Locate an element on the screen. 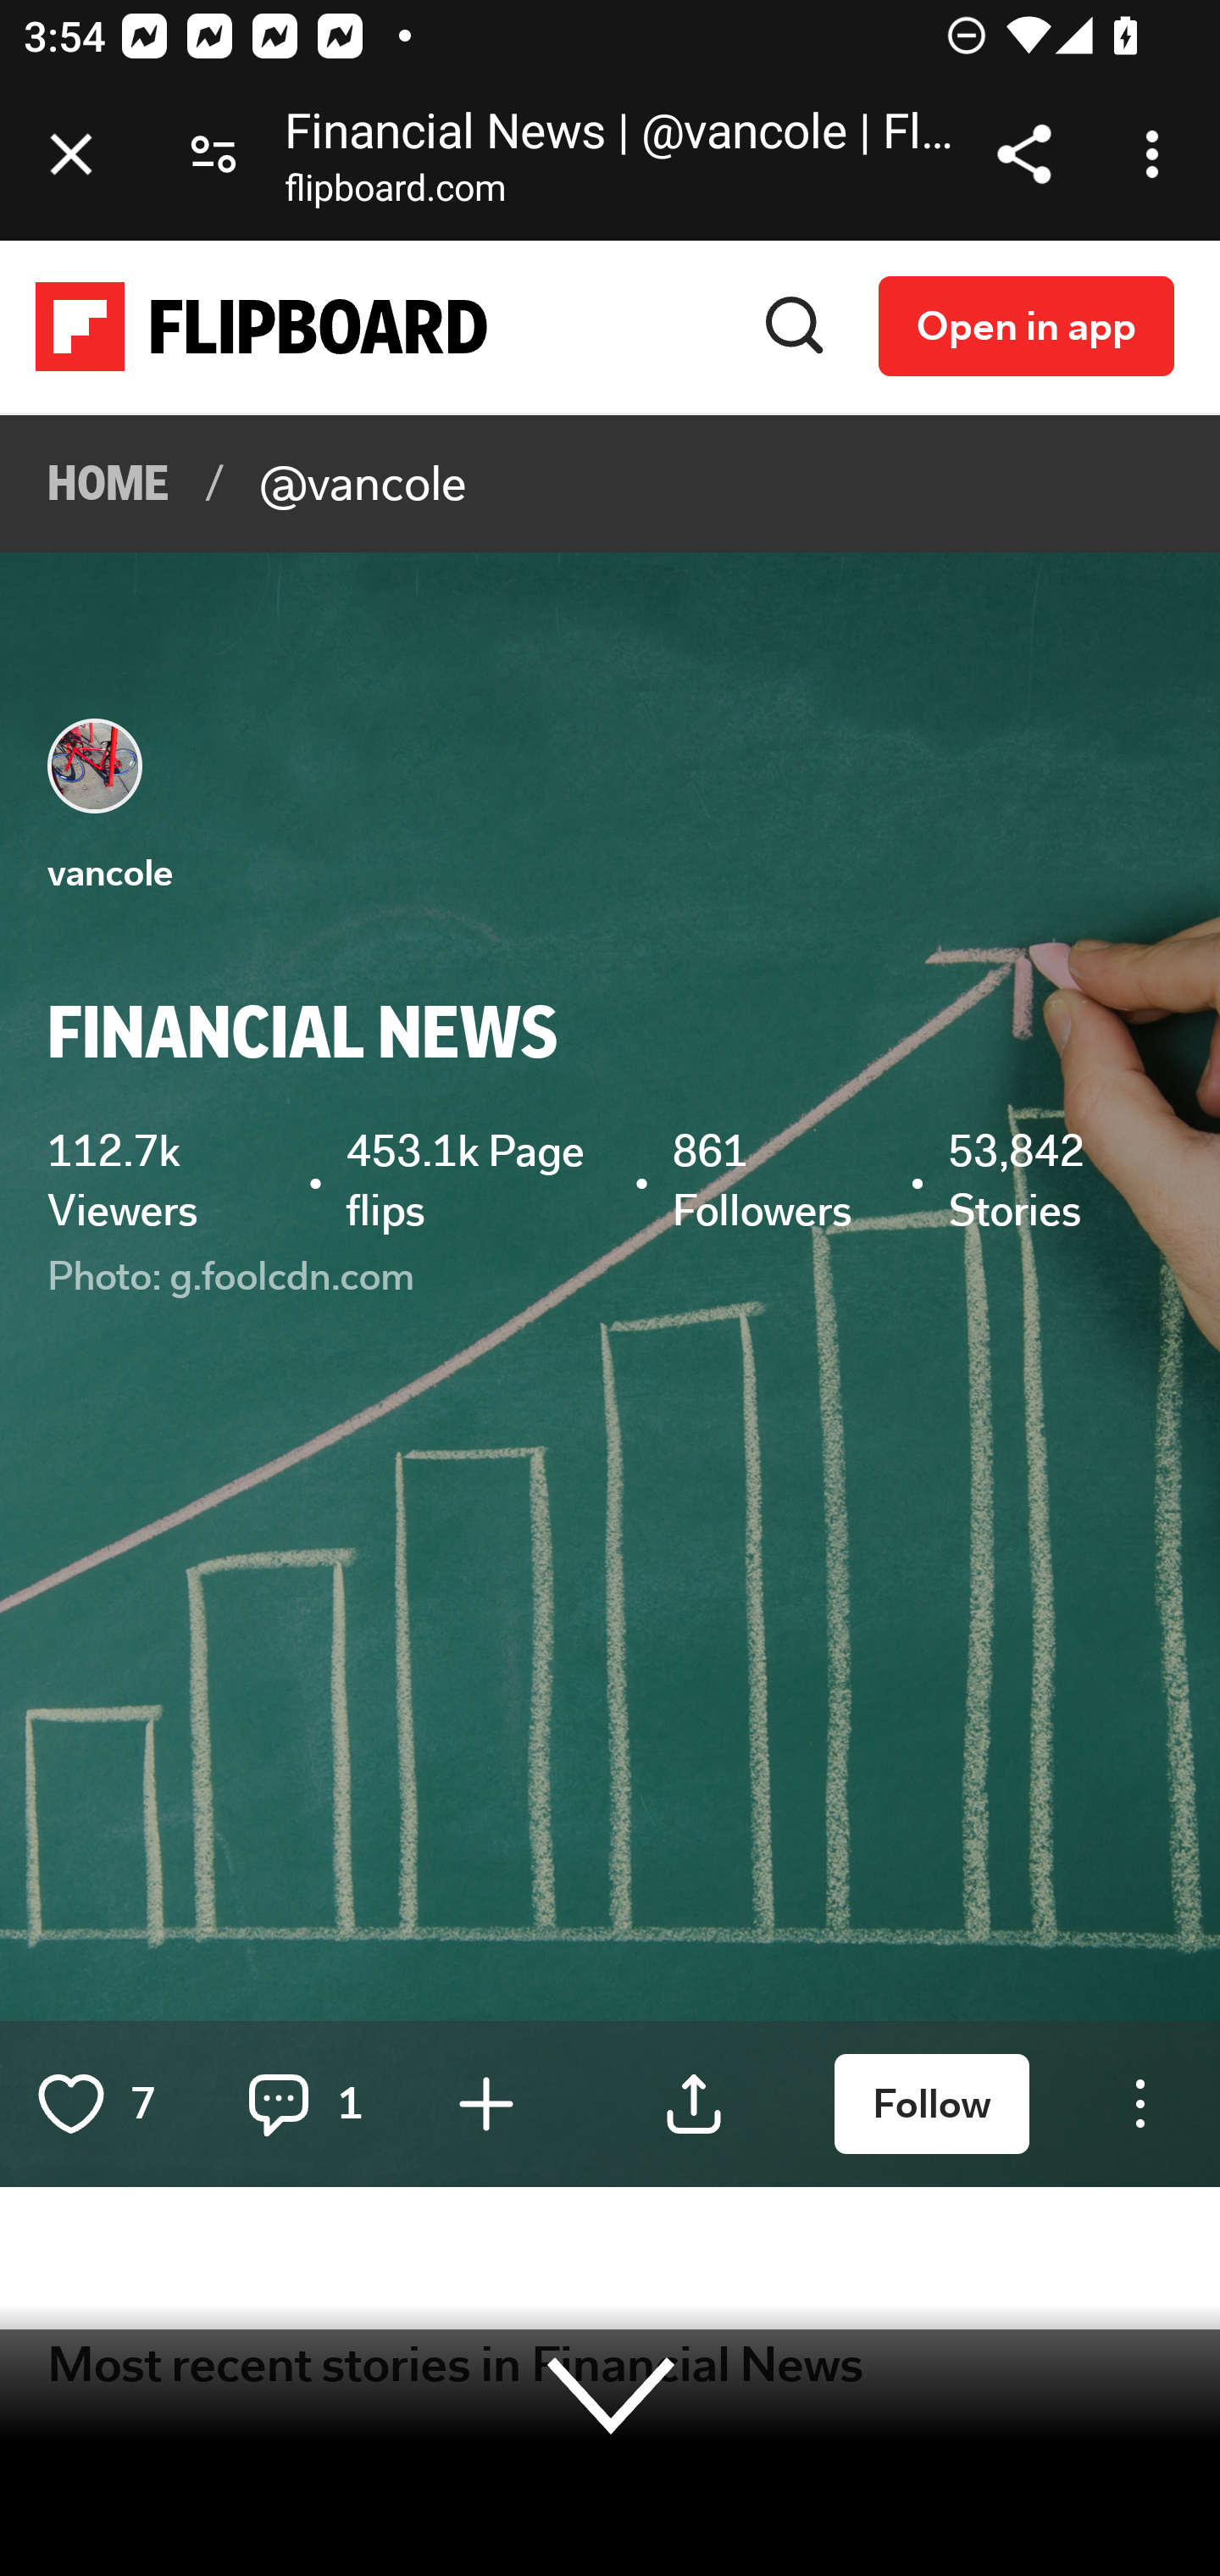 The height and width of the screenshot is (2576, 1220). Customize and control Google Chrome is located at coordinates (1157, 154).